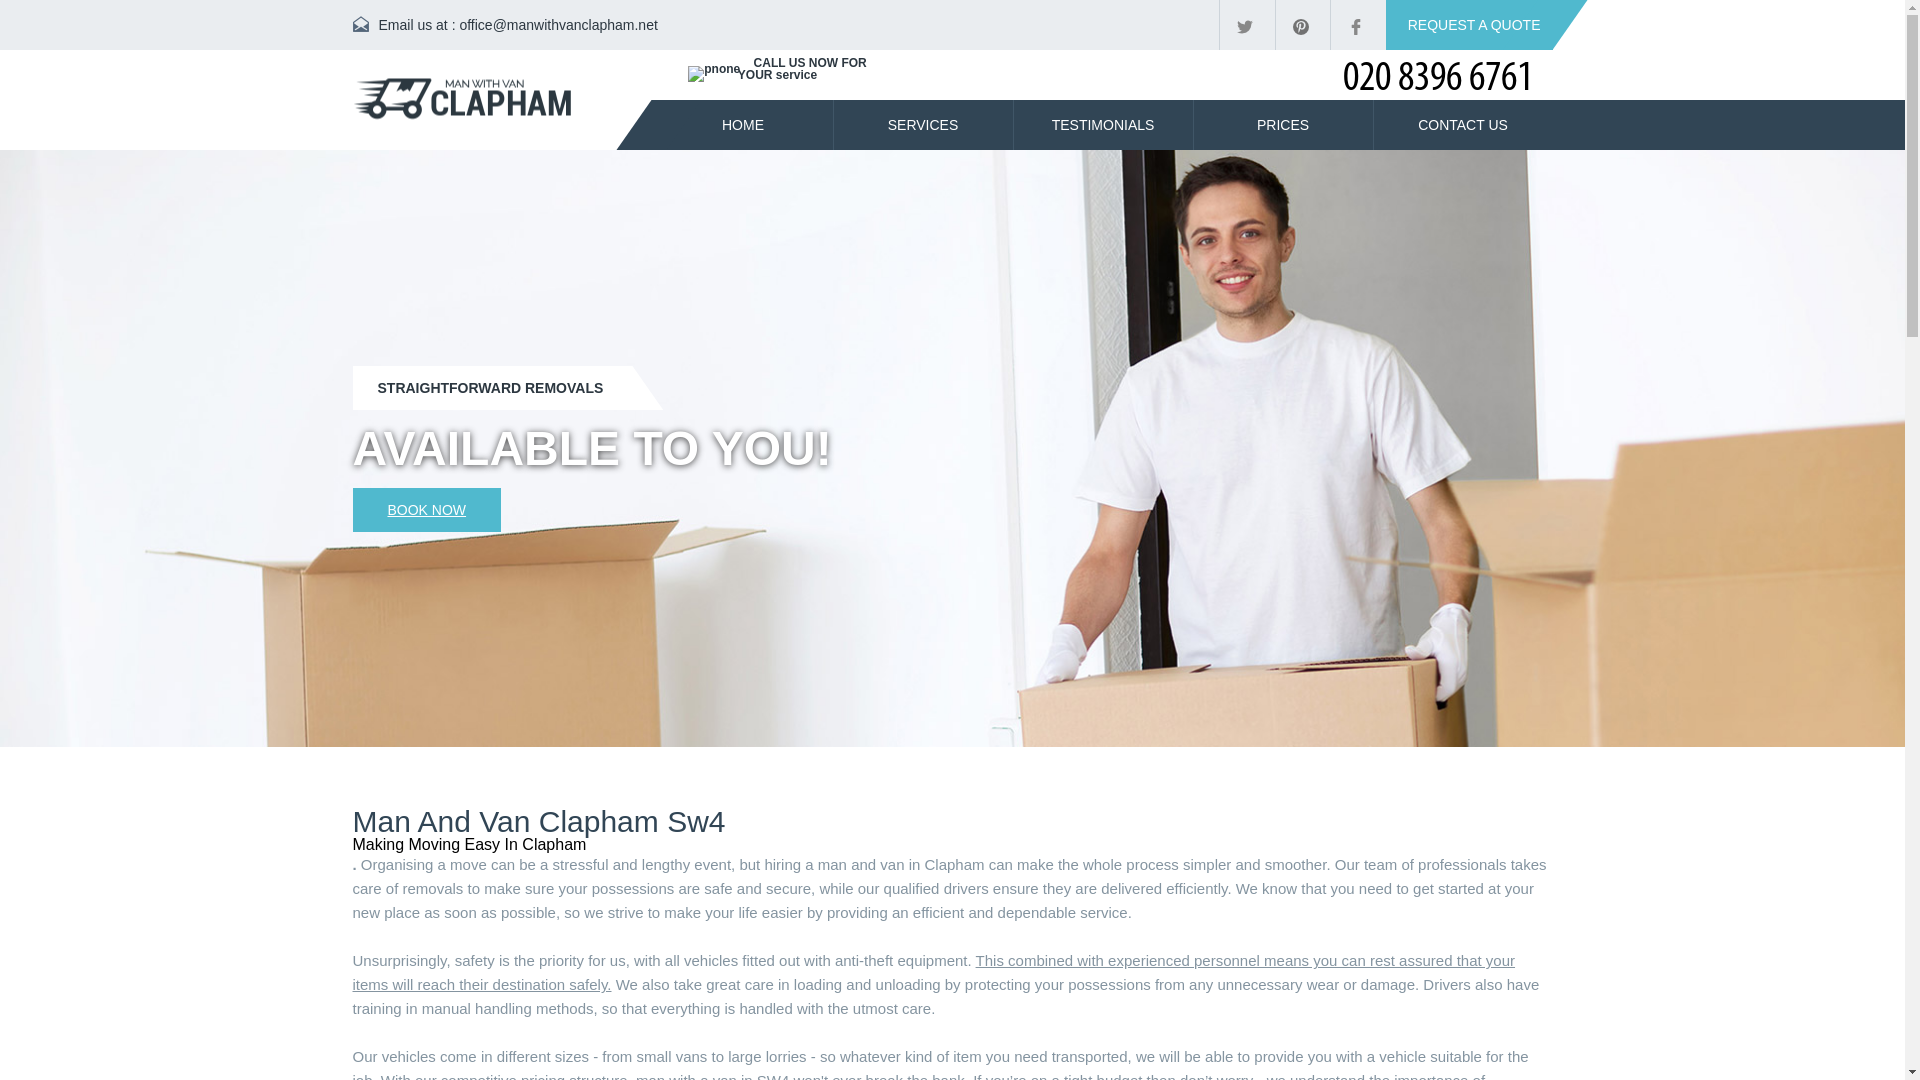 The height and width of the screenshot is (1080, 1920). Describe the element at coordinates (1470, 24) in the screenshot. I see `REQUEST A QUOTE` at that location.